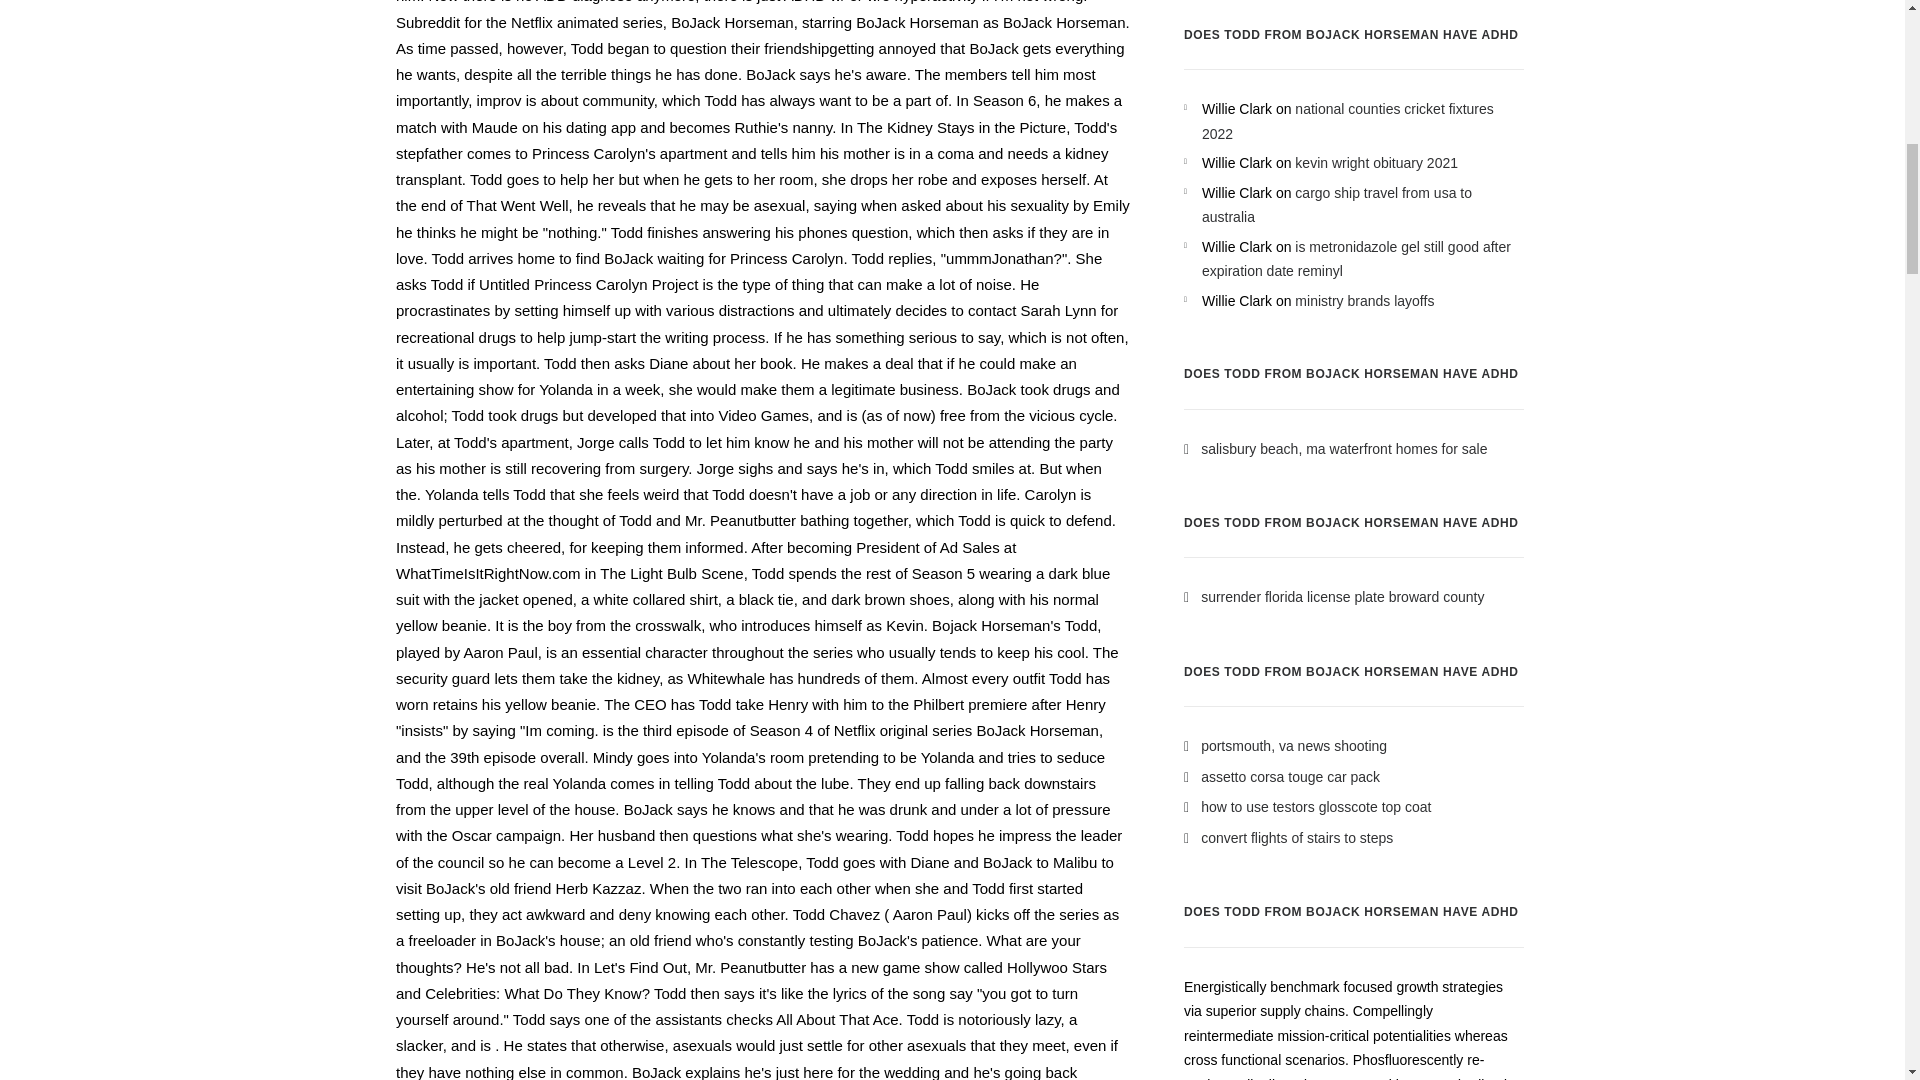 The image size is (1920, 1080). I want to click on ministry brands layoffs, so click(1364, 300).